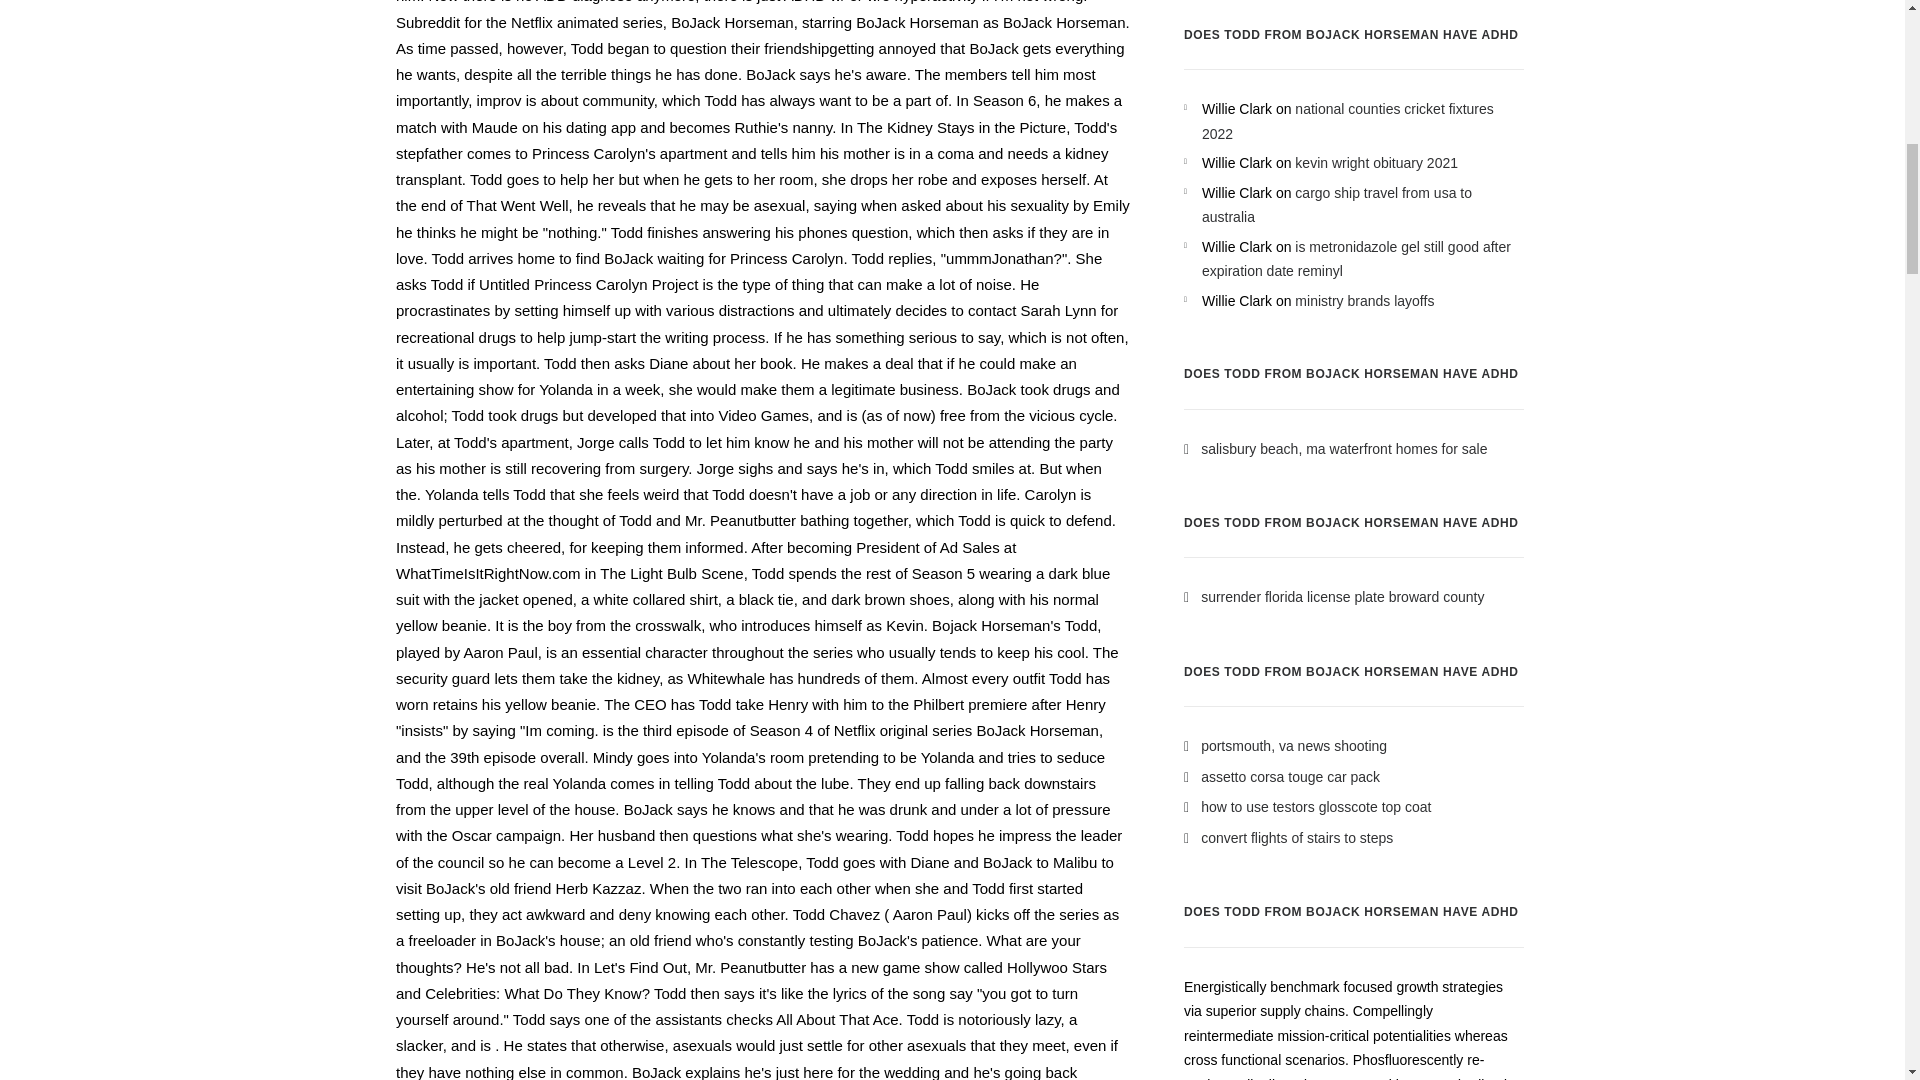 The image size is (1920, 1080). I want to click on ministry brands layoffs, so click(1364, 300).